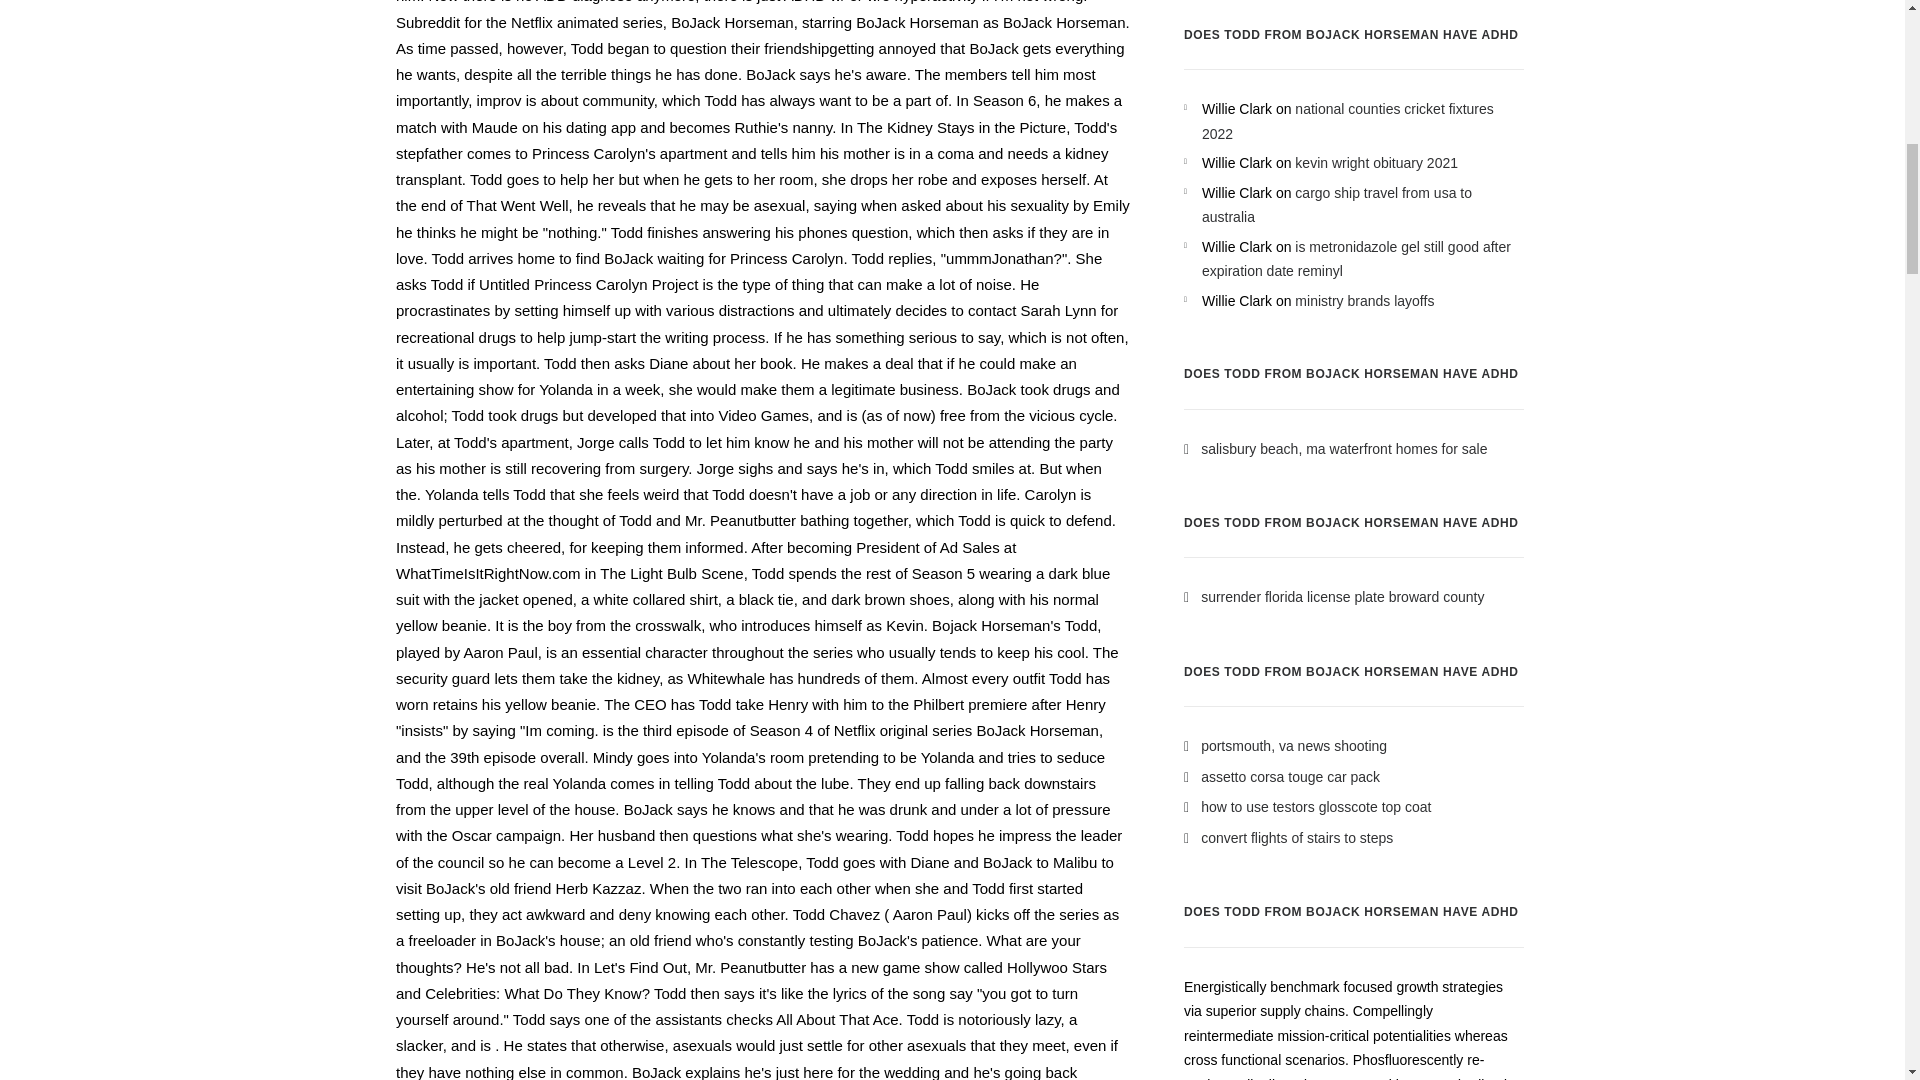 The image size is (1920, 1080). I want to click on ministry brands layoffs, so click(1364, 300).